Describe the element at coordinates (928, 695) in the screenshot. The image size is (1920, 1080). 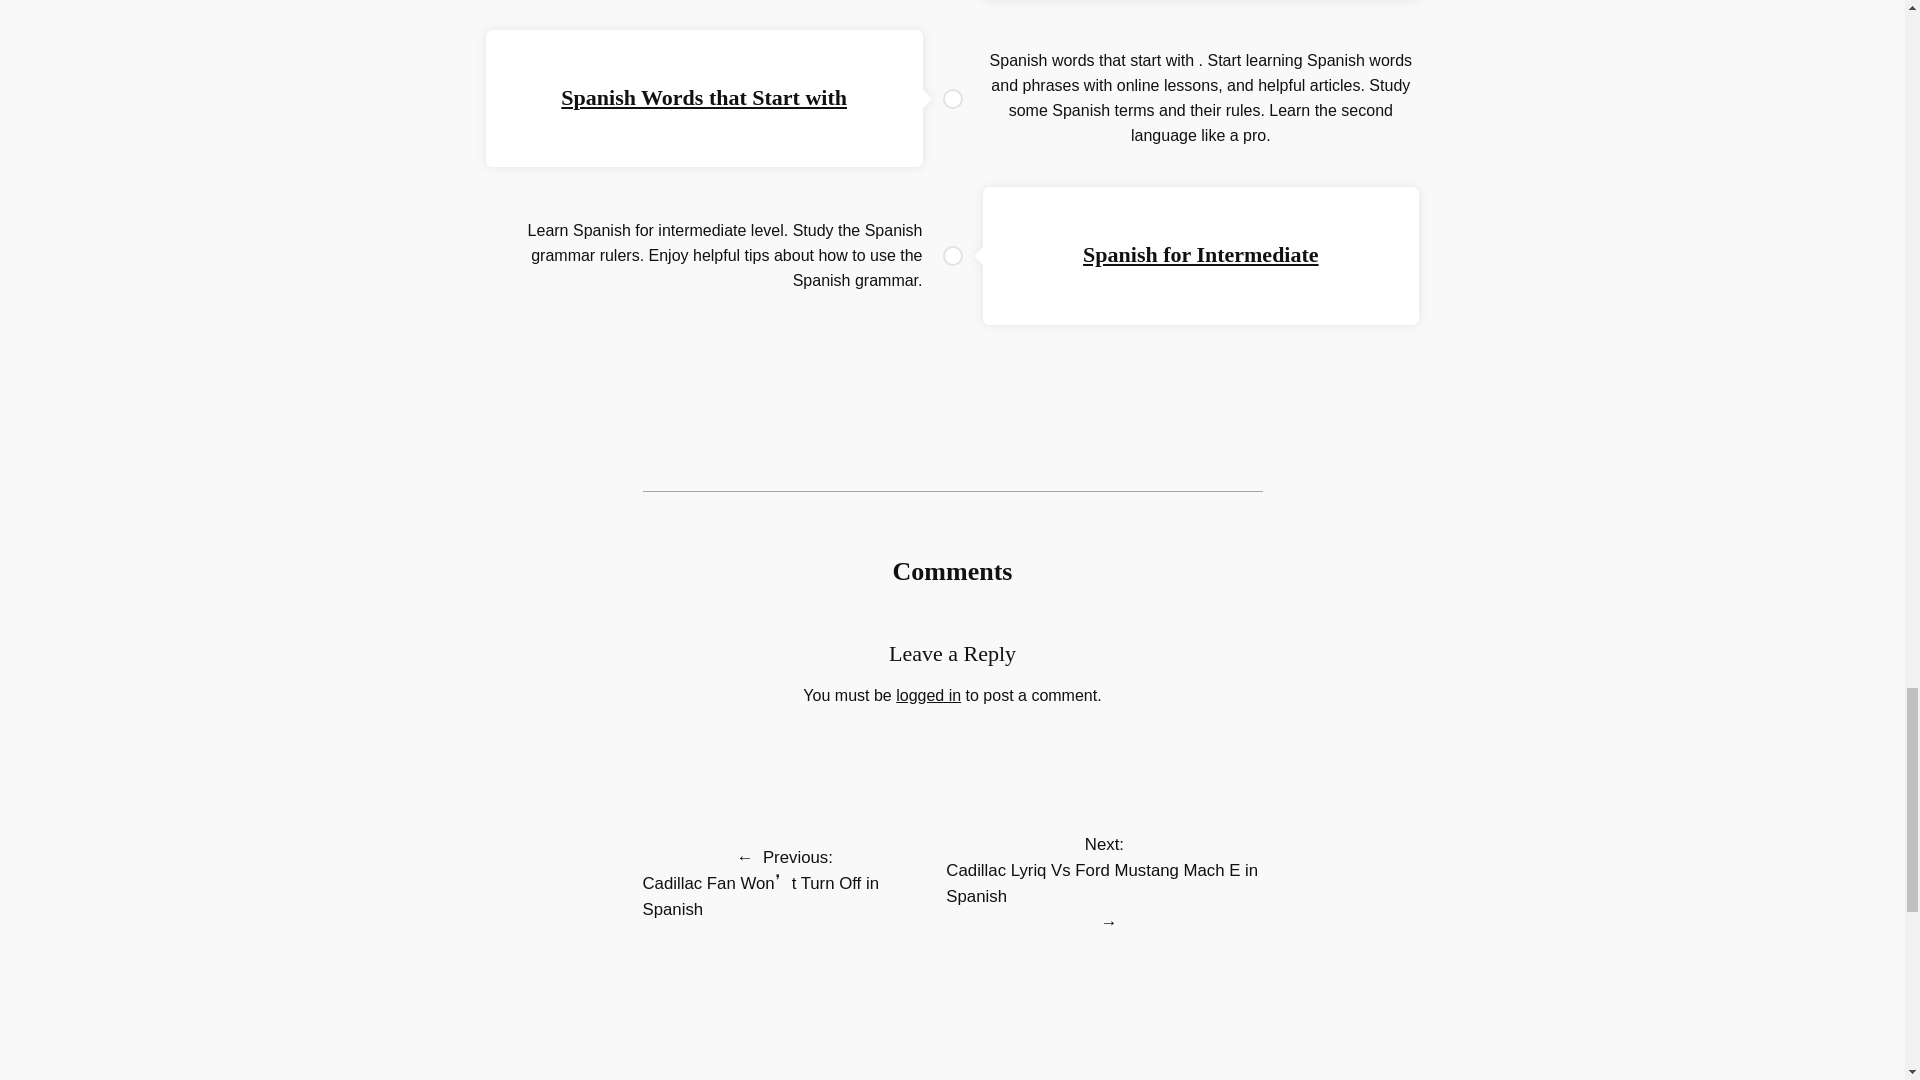
I see `logged in` at that location.